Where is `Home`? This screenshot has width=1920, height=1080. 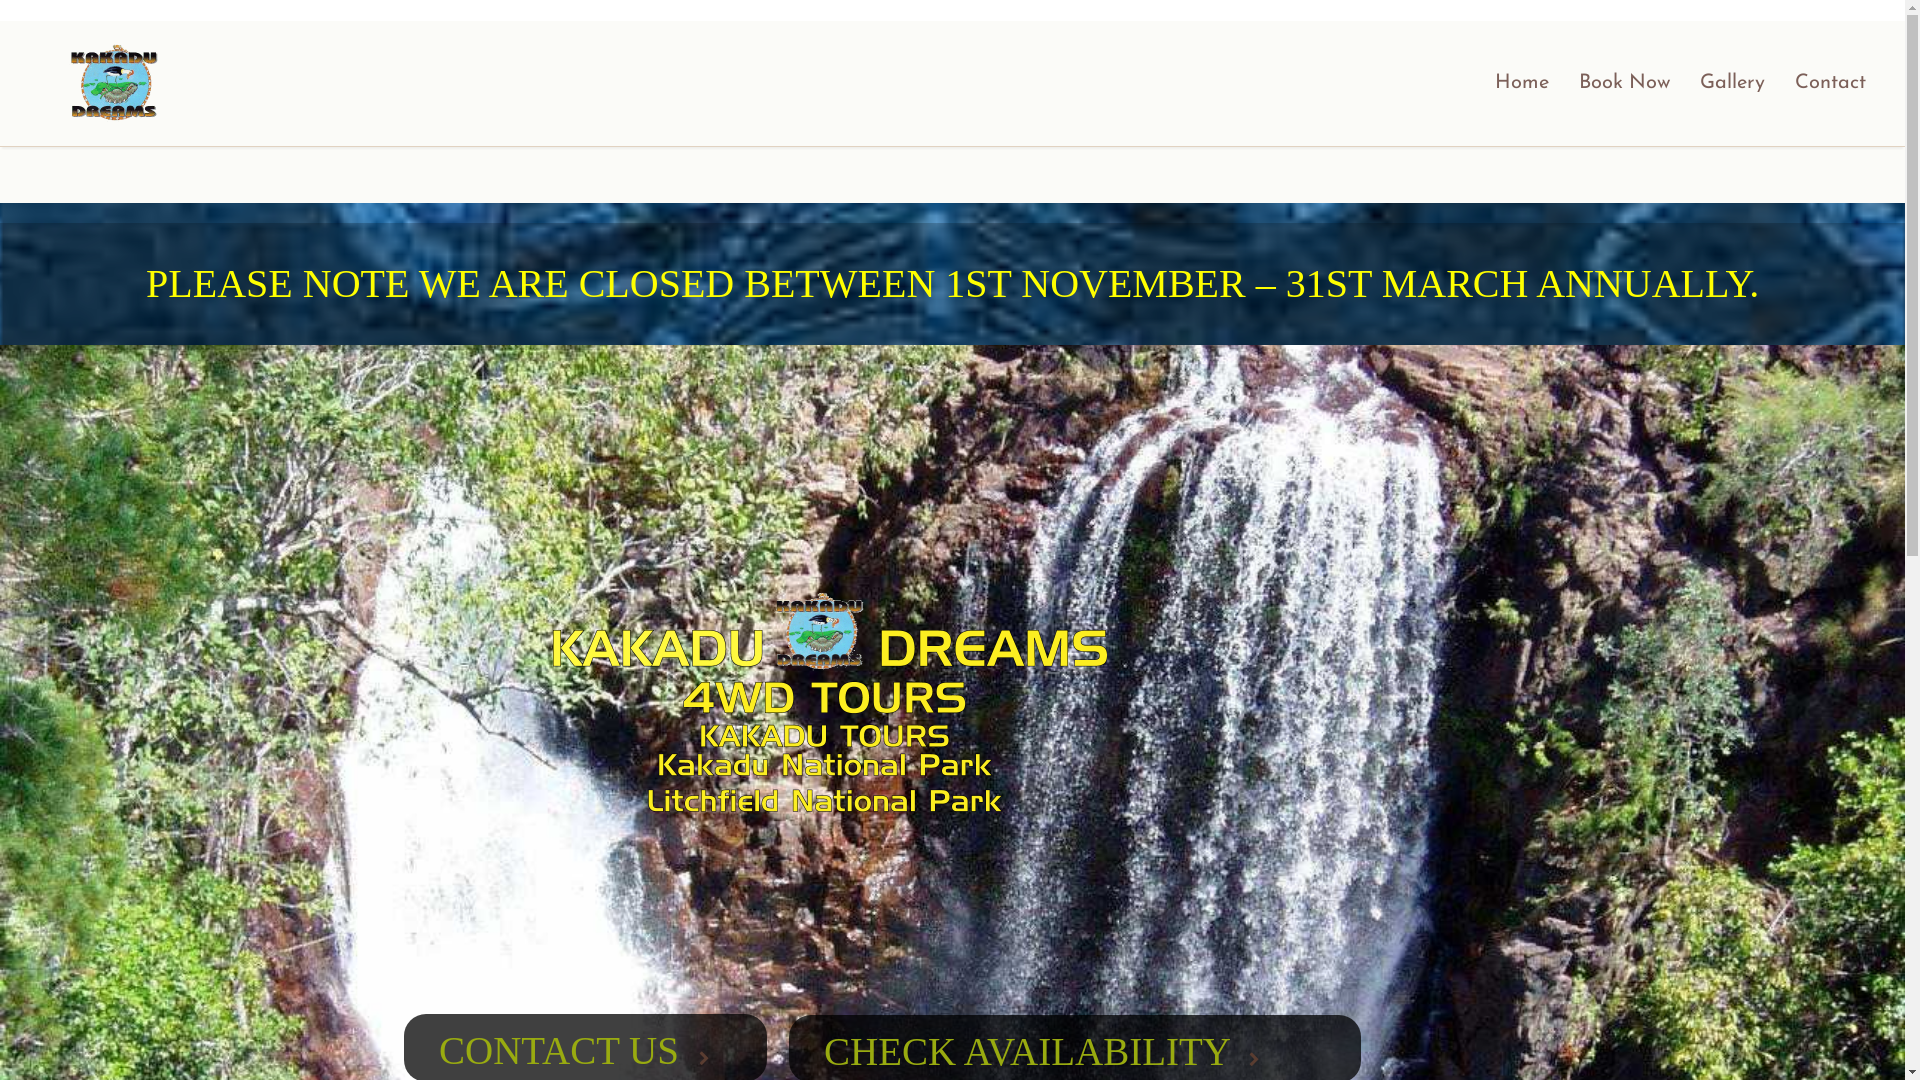
Home is located at coordinates (1522, 84).